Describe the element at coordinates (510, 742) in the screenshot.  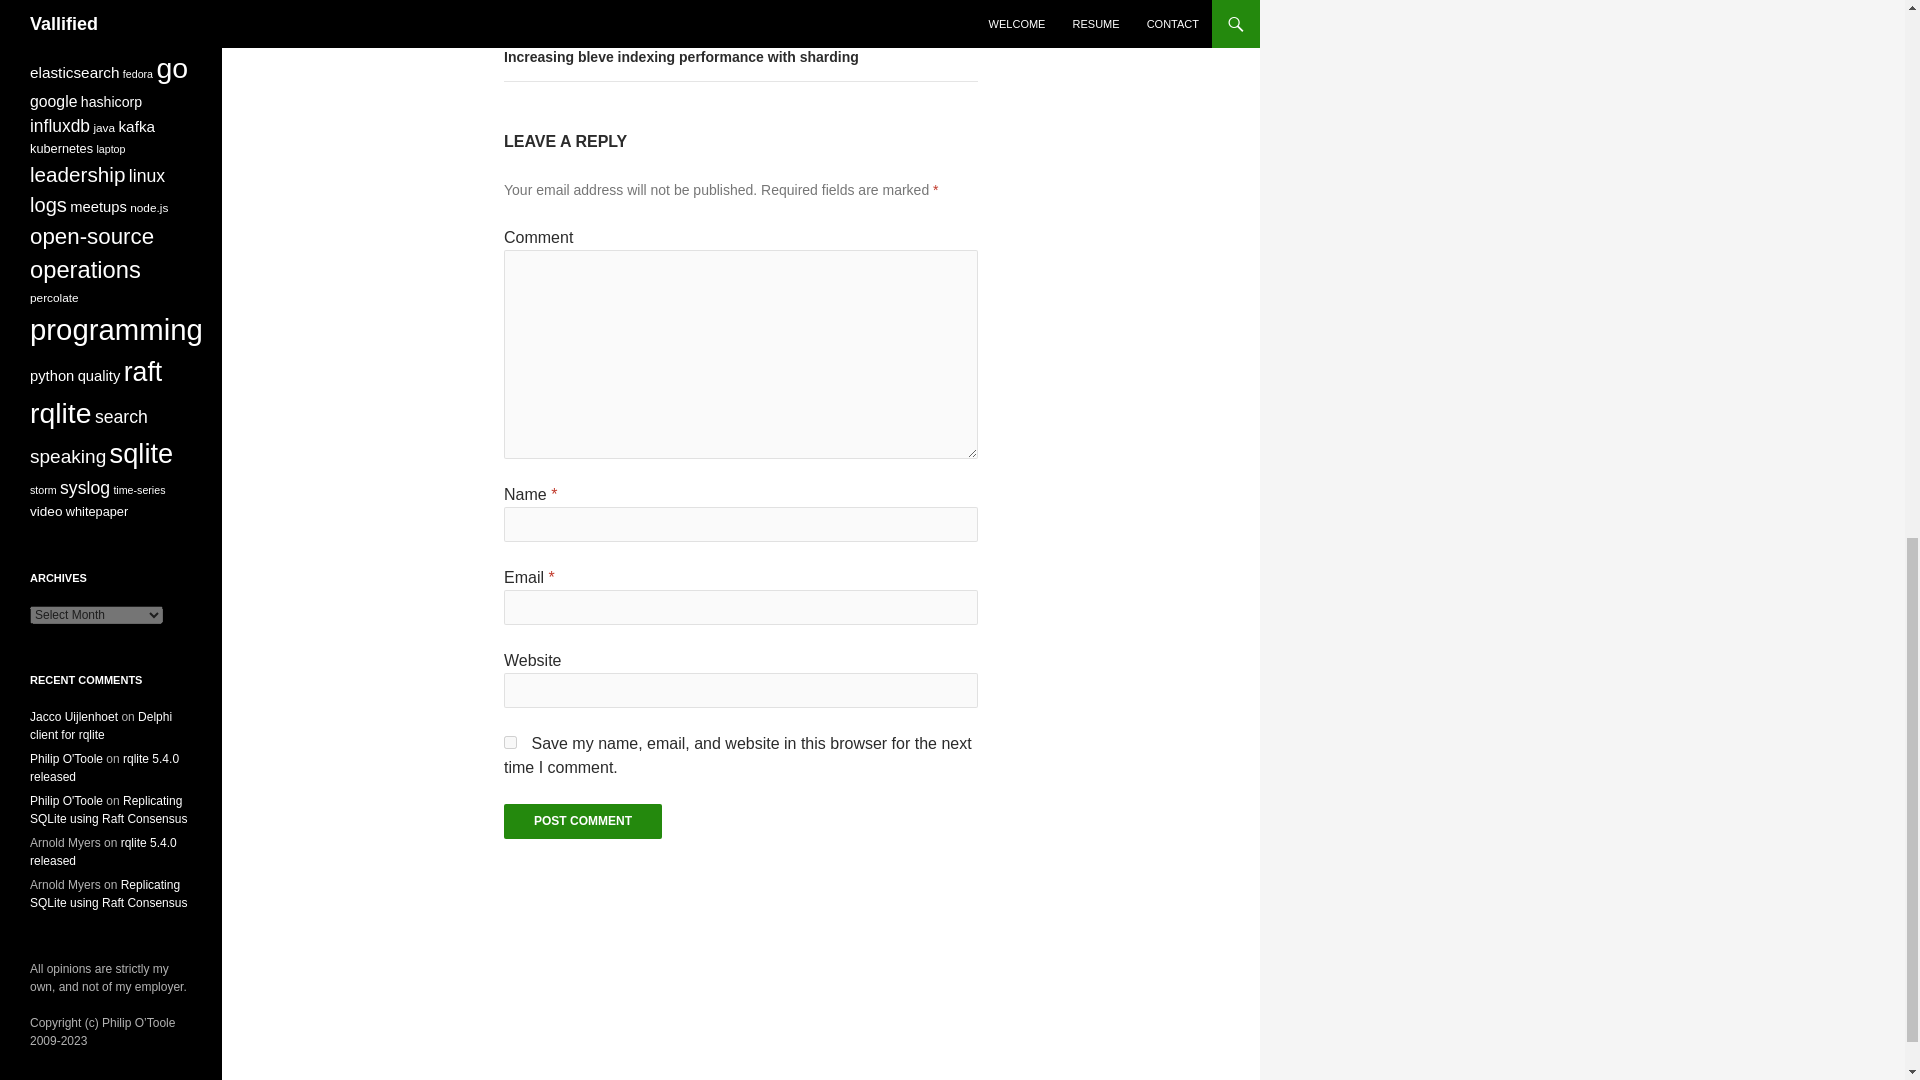
I see `yes` at that location.